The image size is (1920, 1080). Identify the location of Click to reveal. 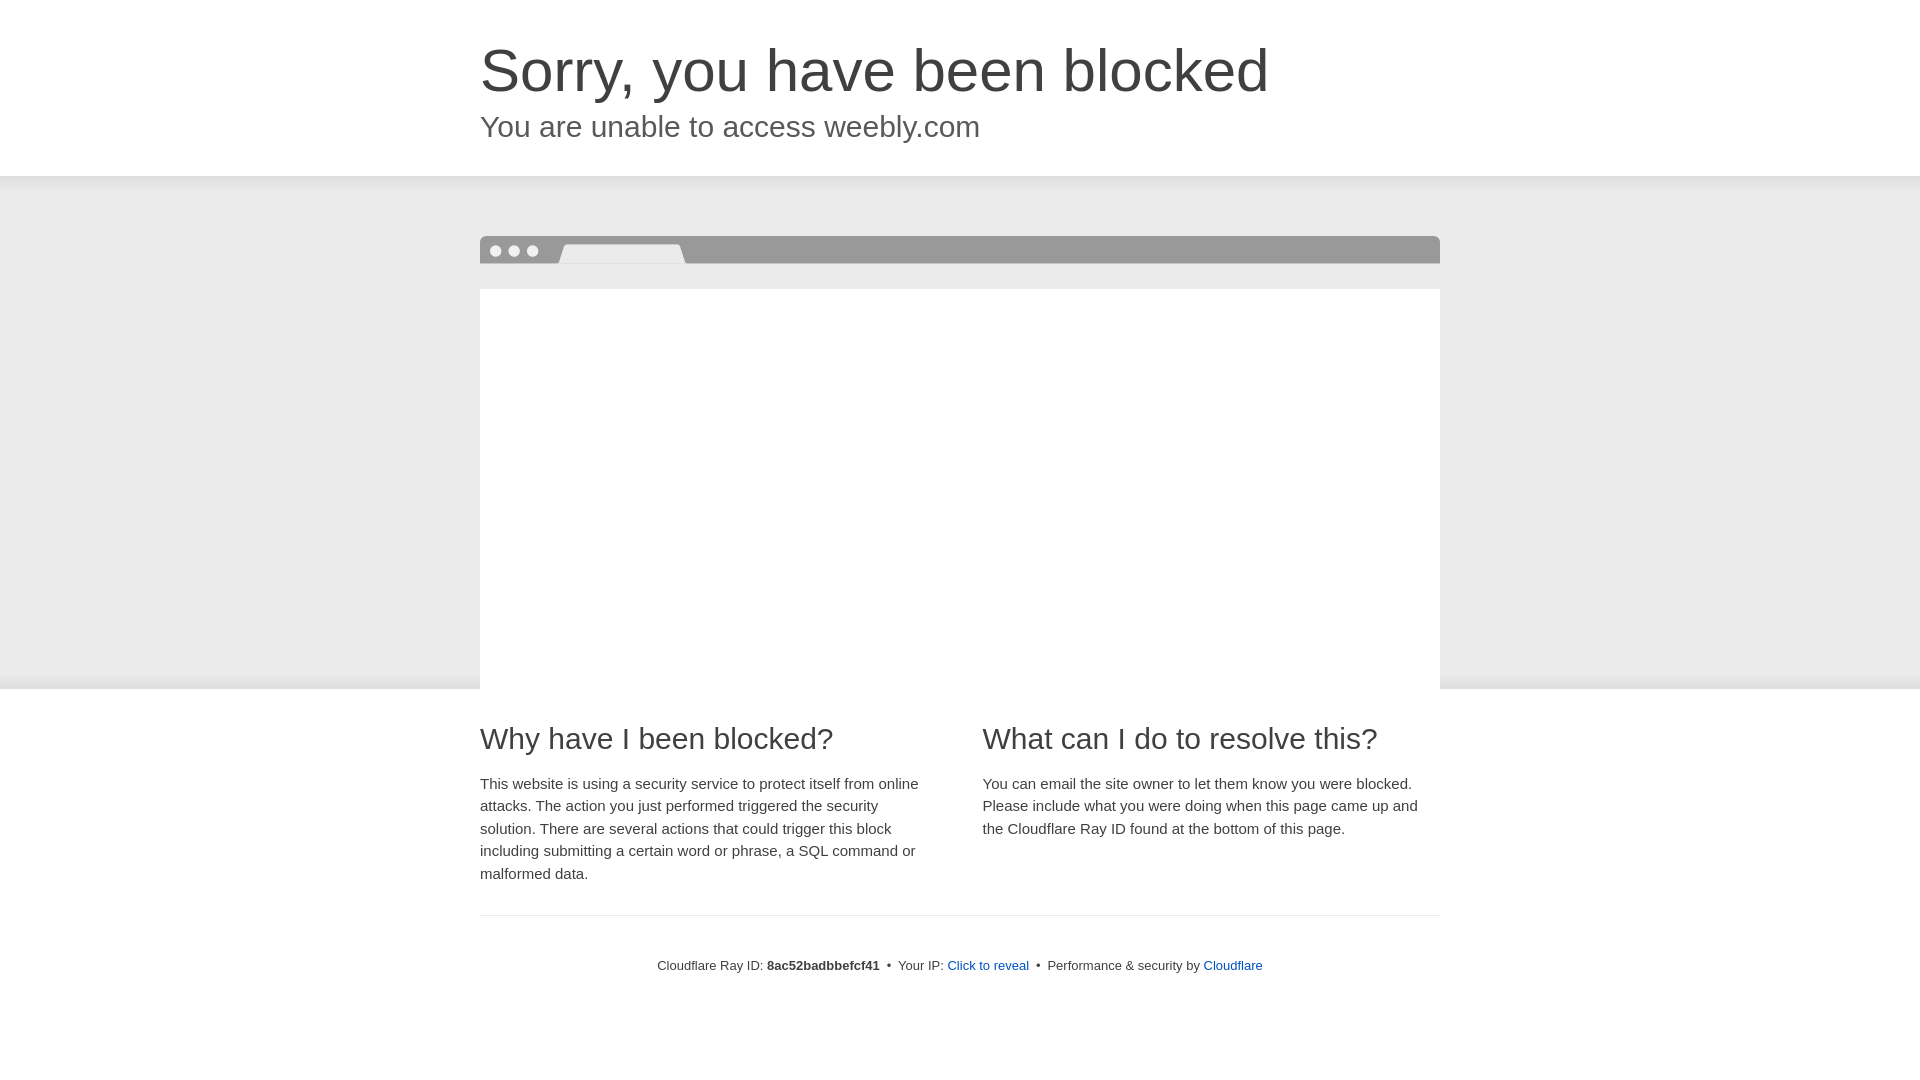
(988, 966).